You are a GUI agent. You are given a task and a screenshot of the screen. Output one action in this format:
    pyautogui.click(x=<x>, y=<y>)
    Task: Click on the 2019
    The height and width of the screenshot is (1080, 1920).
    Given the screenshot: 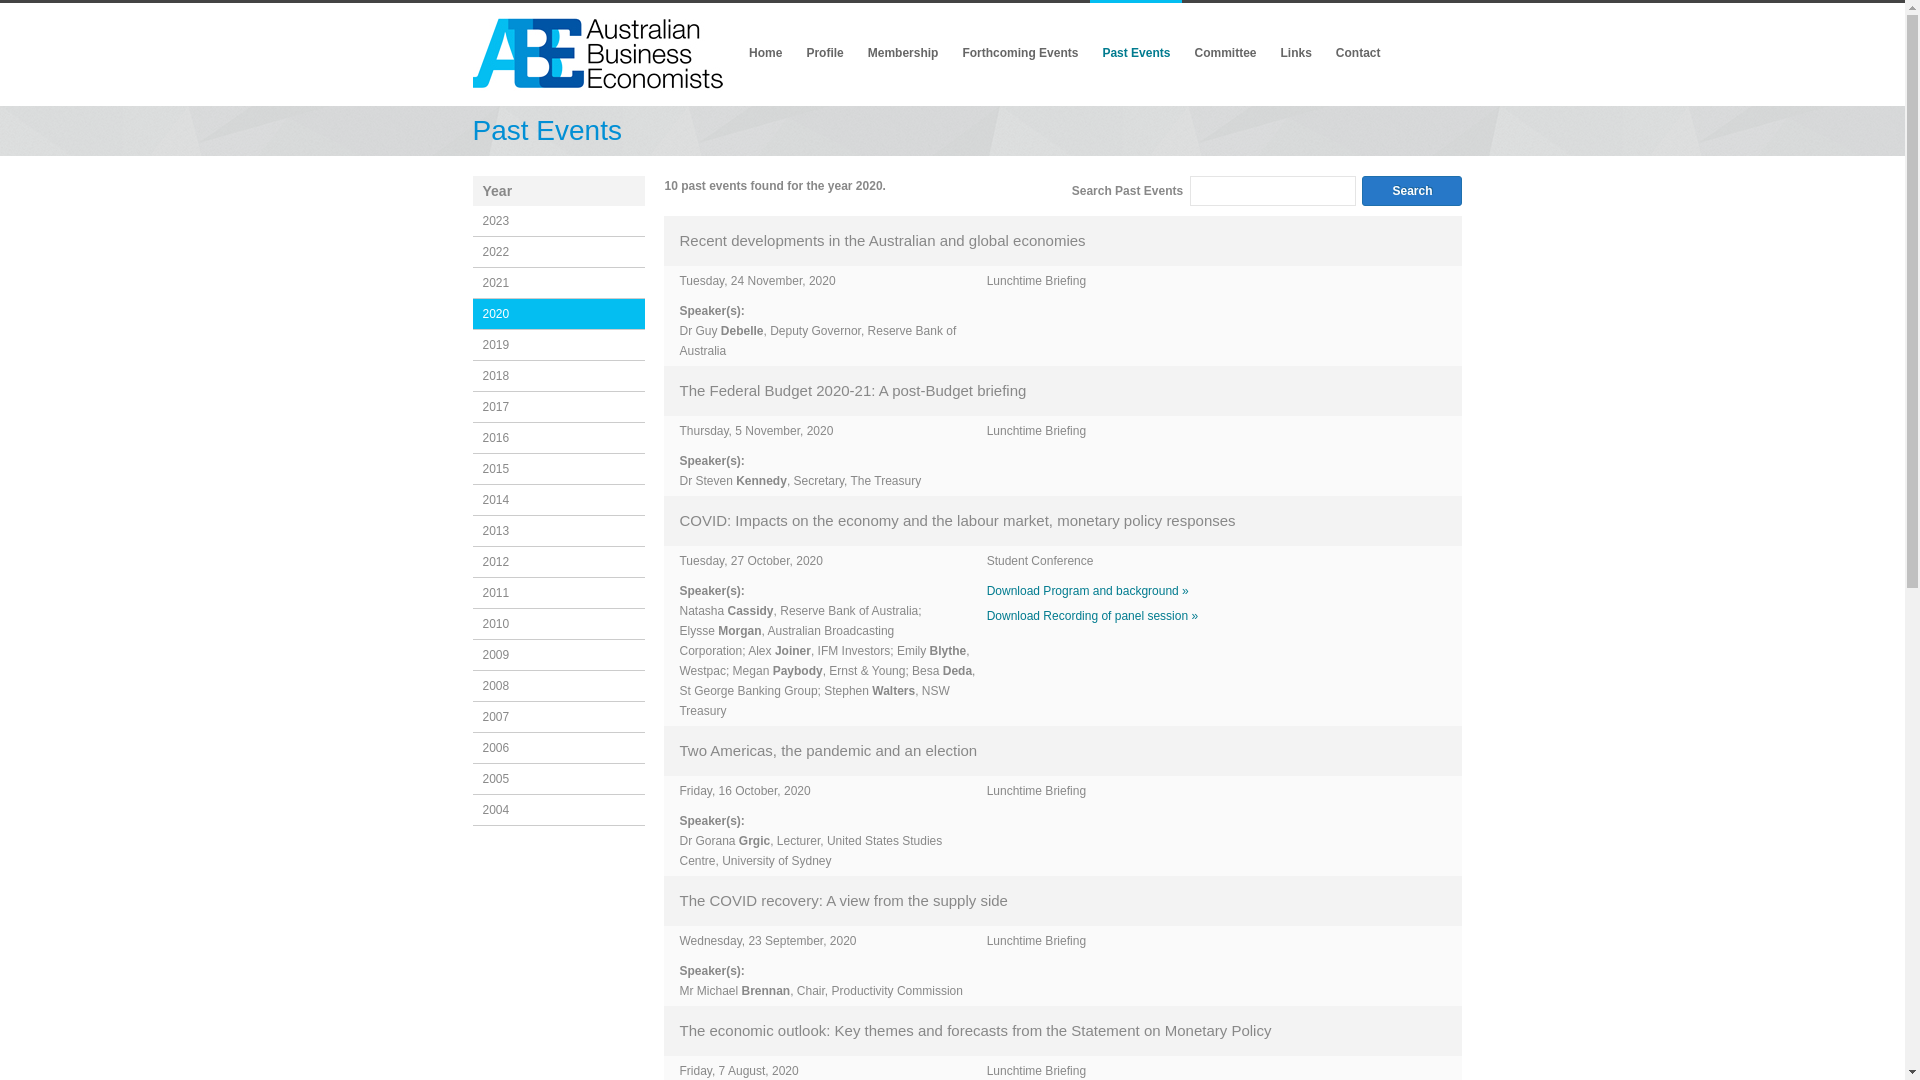 What is the action you would take?
    pyautogui.click(x=558, y=346)
    